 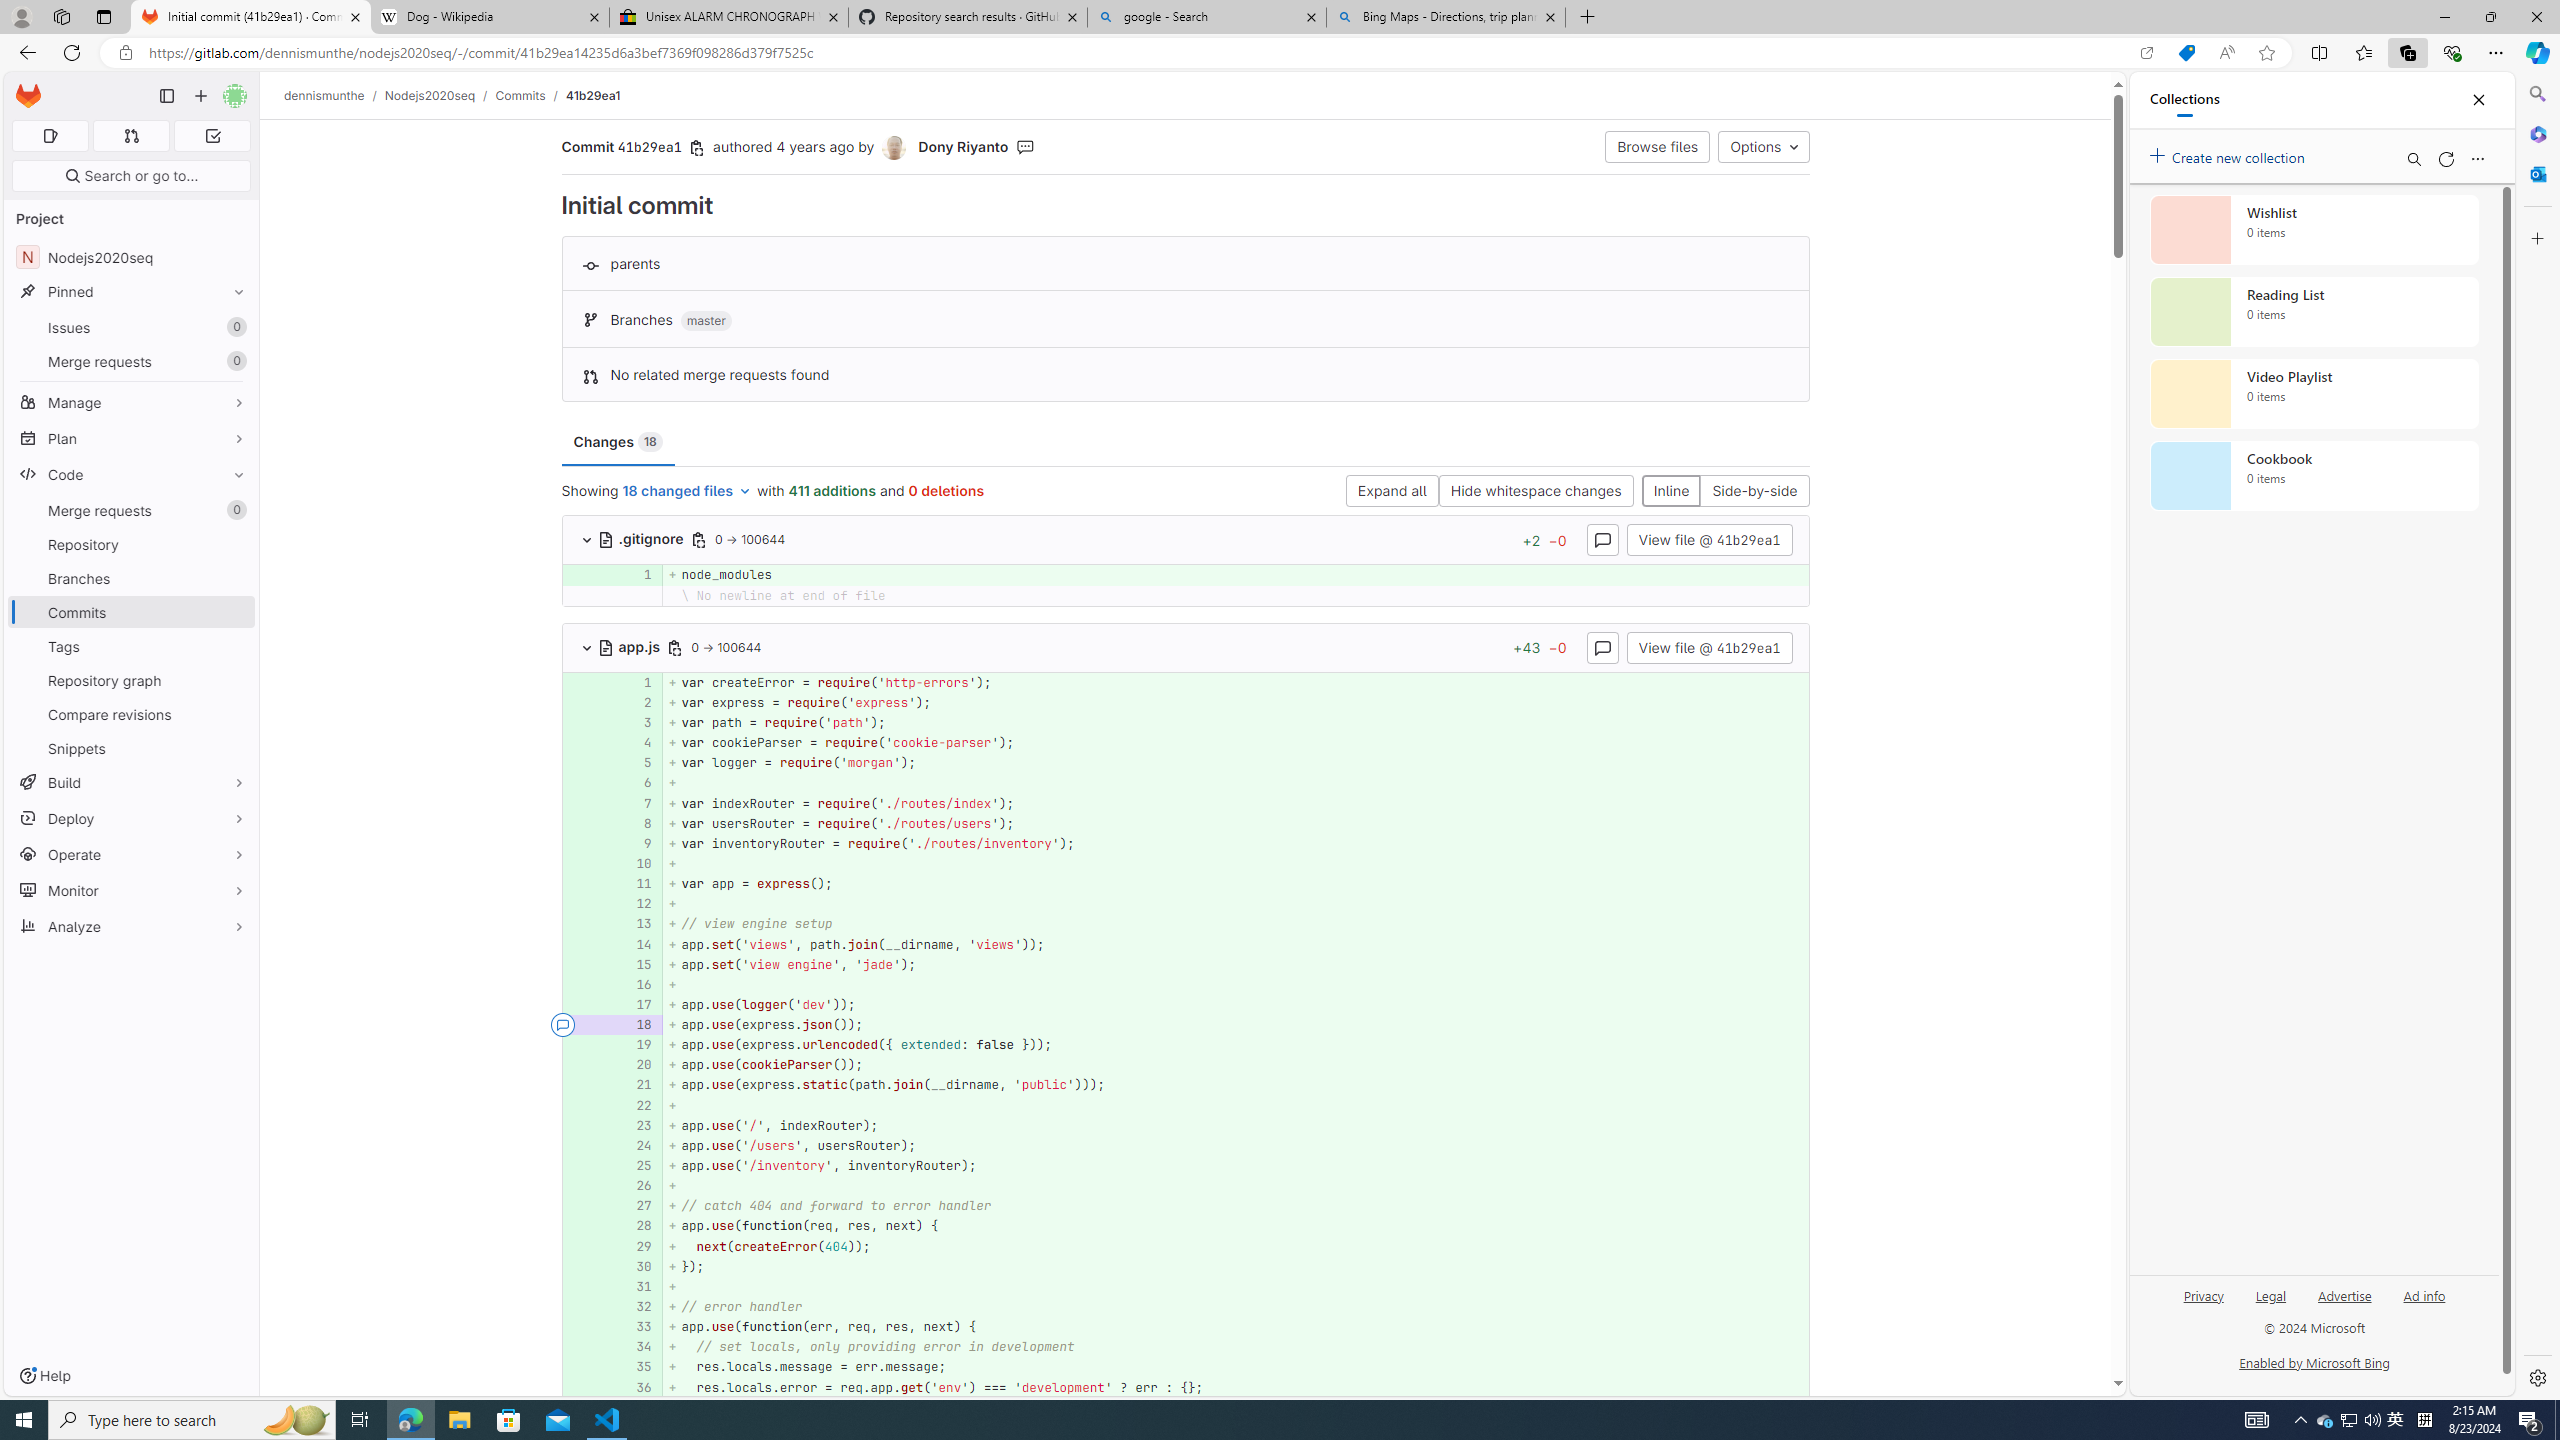 I want to click on 27, so click(x=637, y=1206).